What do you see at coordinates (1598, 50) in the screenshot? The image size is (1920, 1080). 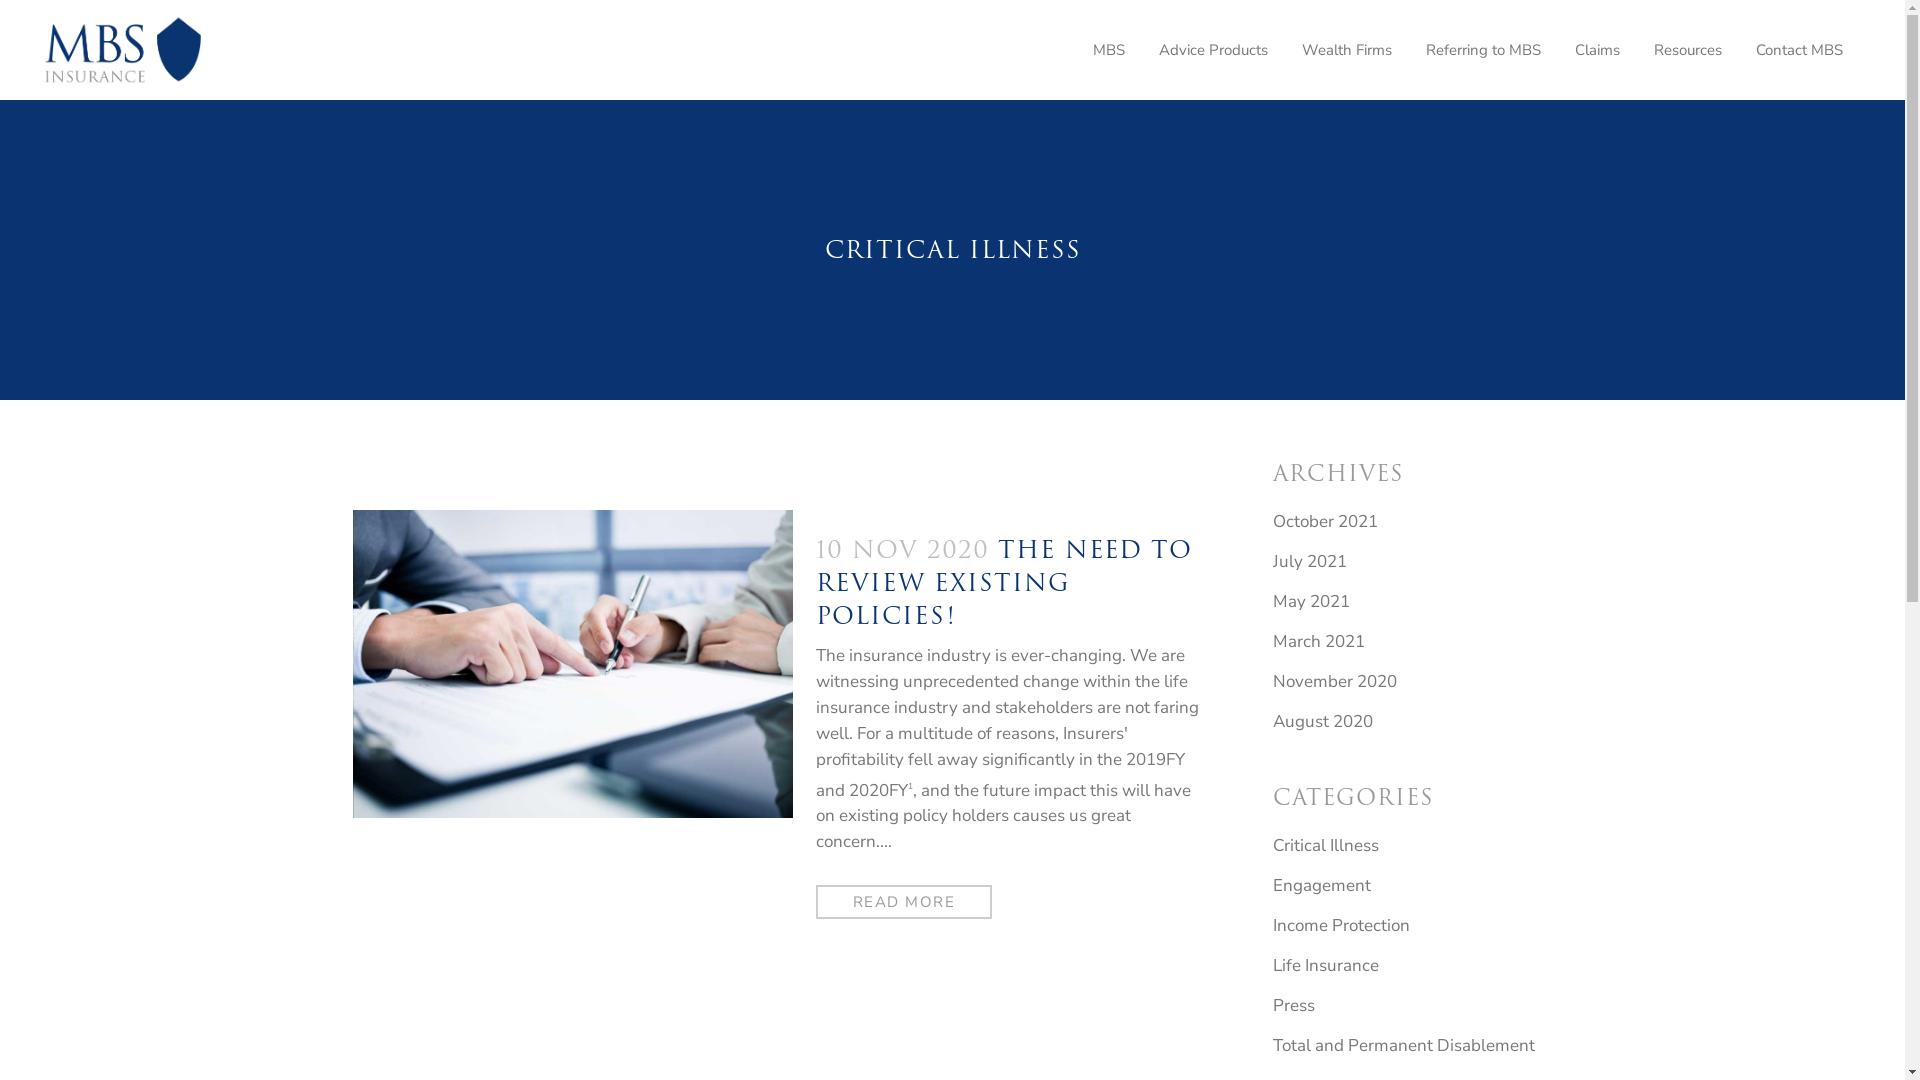 I see `Claims` at bounding box center [1598, 50].